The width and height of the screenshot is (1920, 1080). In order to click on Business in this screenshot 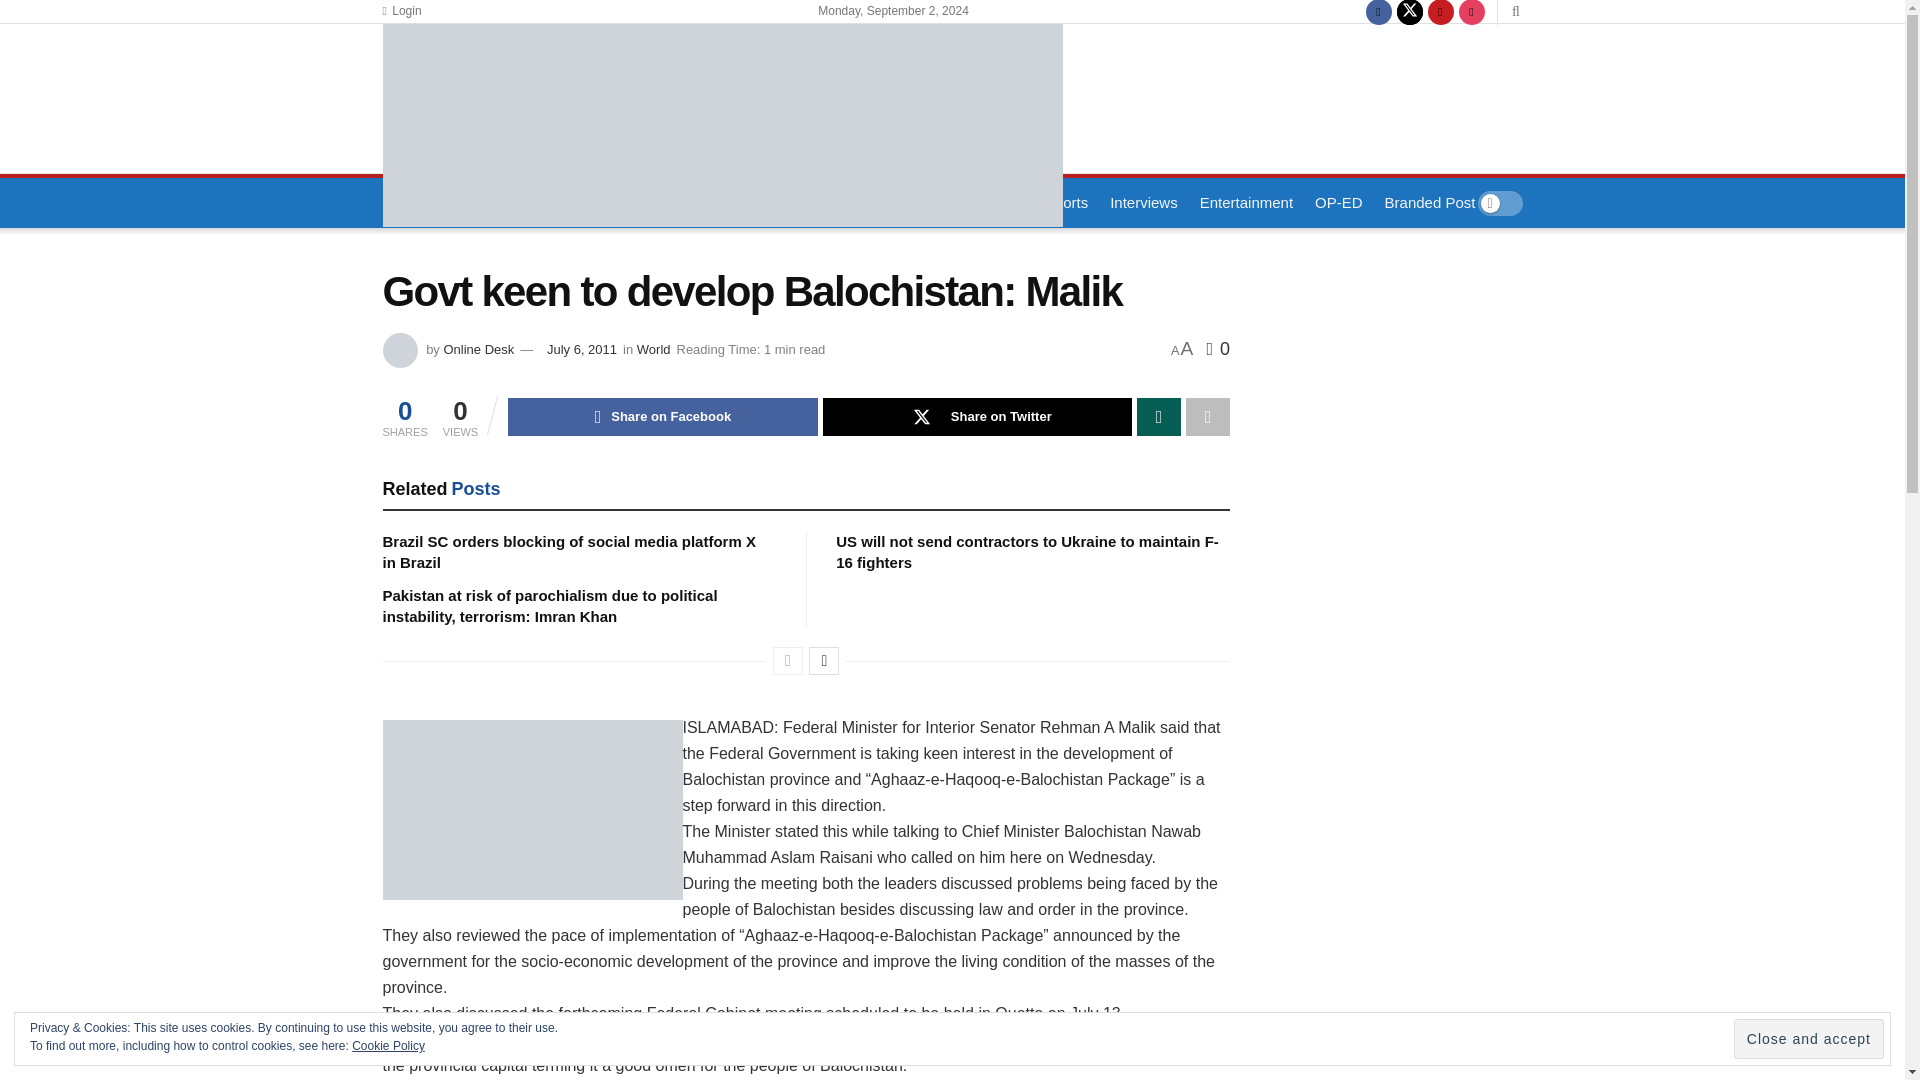, I will do `click(892, 202)`.